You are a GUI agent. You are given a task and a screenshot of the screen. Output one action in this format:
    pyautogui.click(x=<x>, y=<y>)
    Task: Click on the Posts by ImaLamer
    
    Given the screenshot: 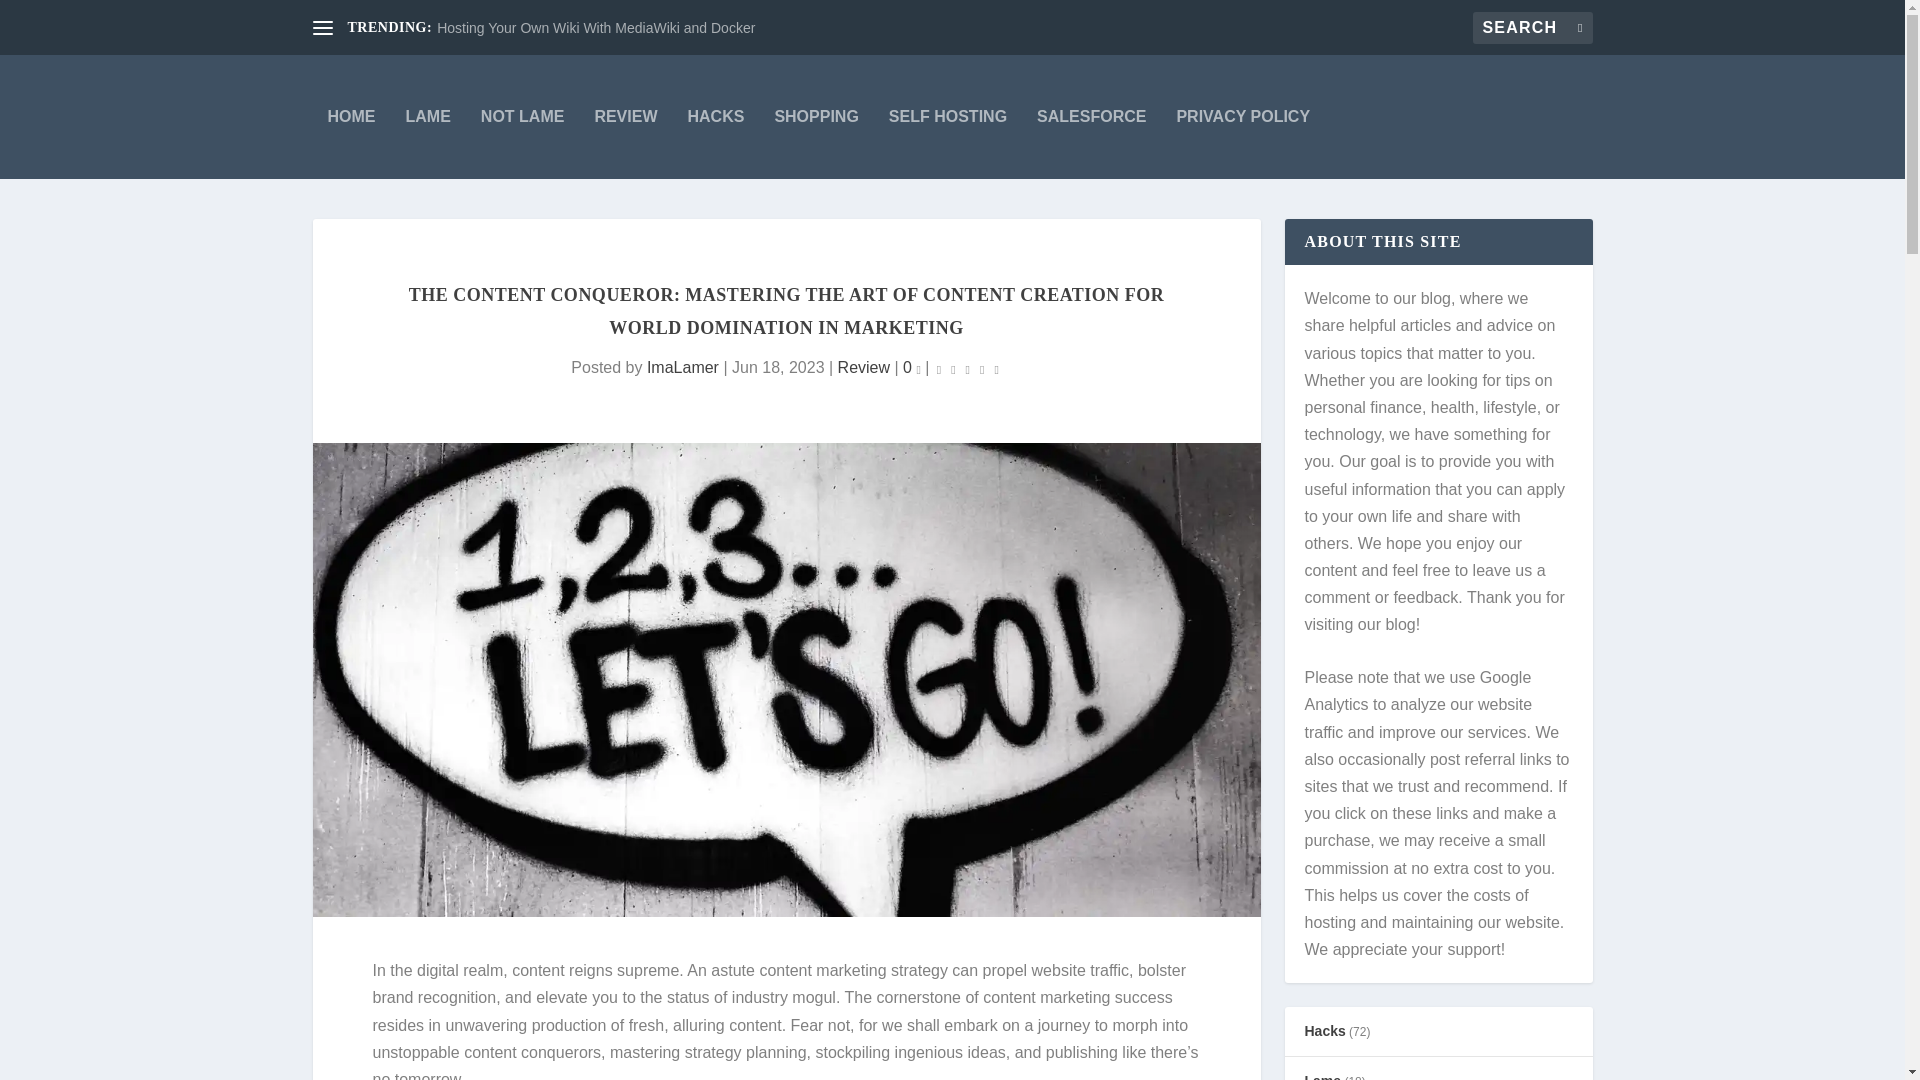 What is the action you would take?
    pyautogui.click(x=682, y=366)
    